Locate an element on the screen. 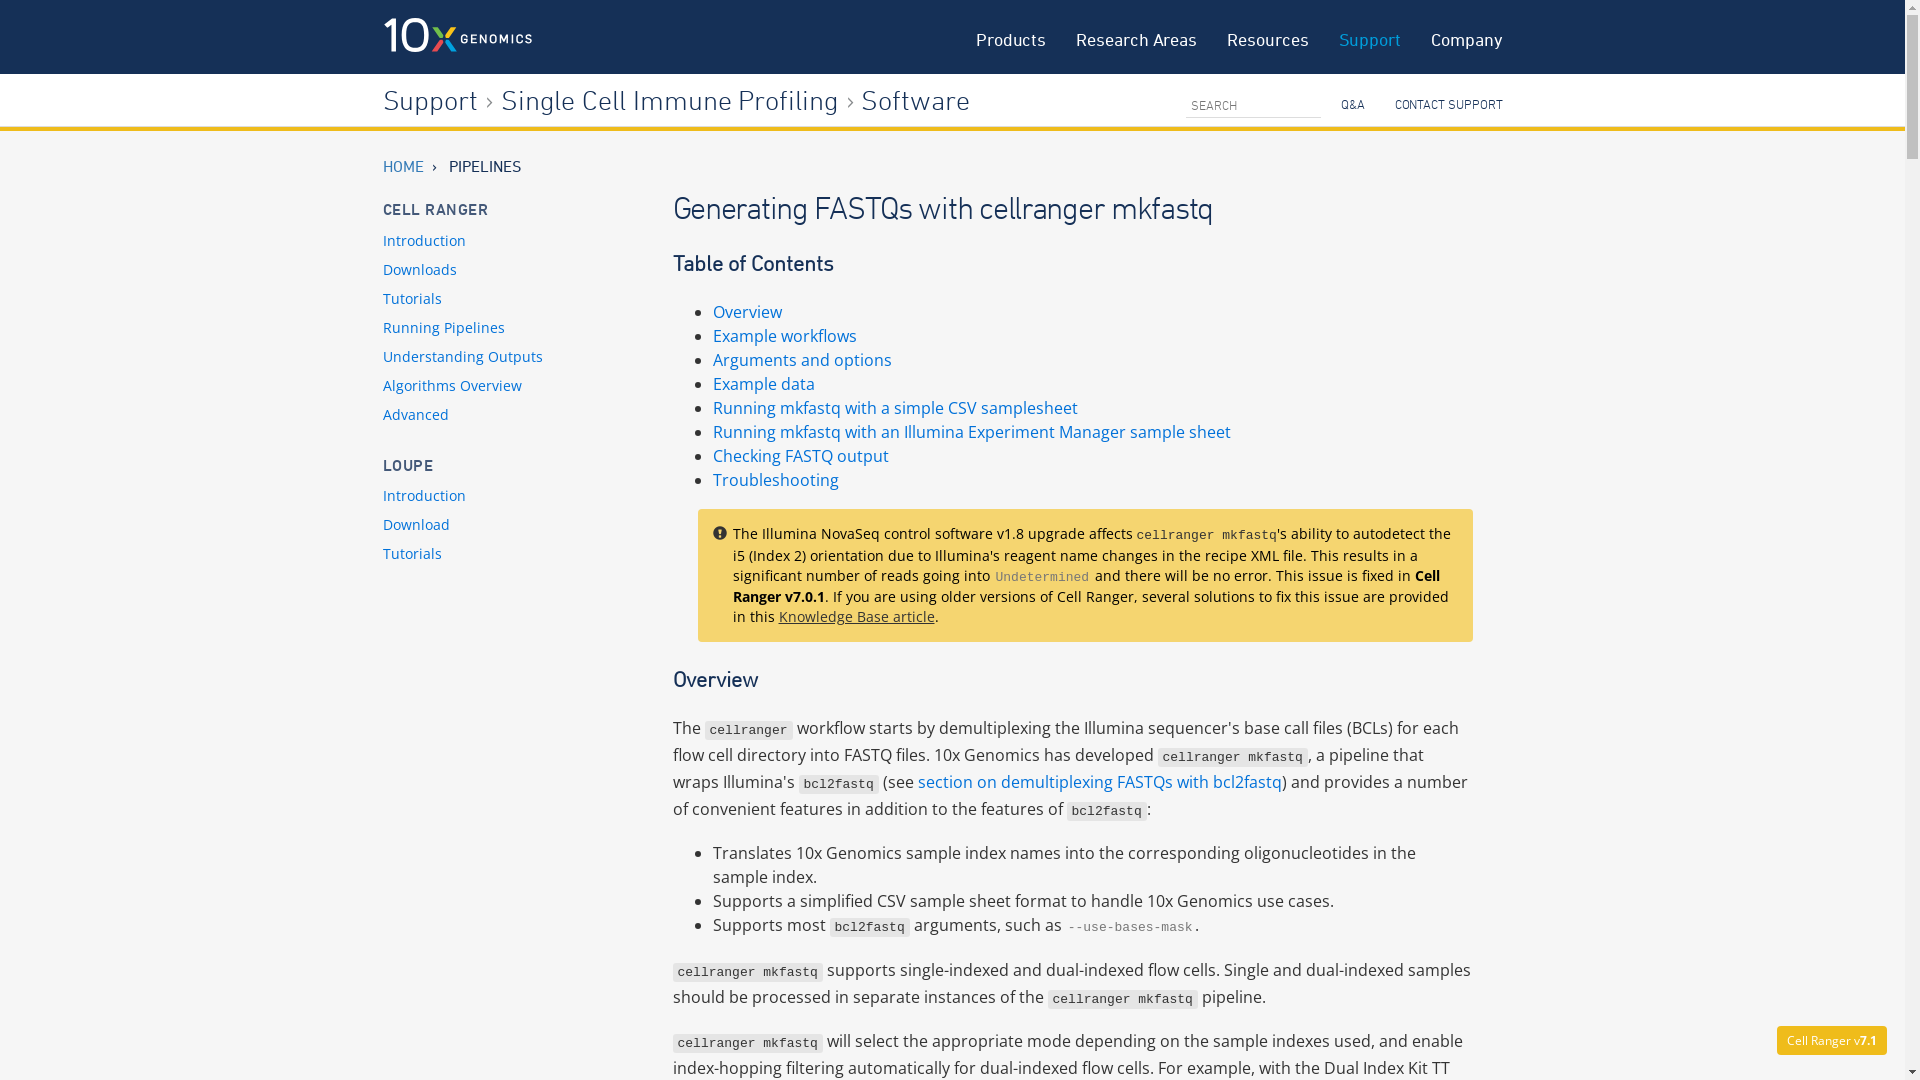  Understanding Outputs is located at coordinates (462, 356).